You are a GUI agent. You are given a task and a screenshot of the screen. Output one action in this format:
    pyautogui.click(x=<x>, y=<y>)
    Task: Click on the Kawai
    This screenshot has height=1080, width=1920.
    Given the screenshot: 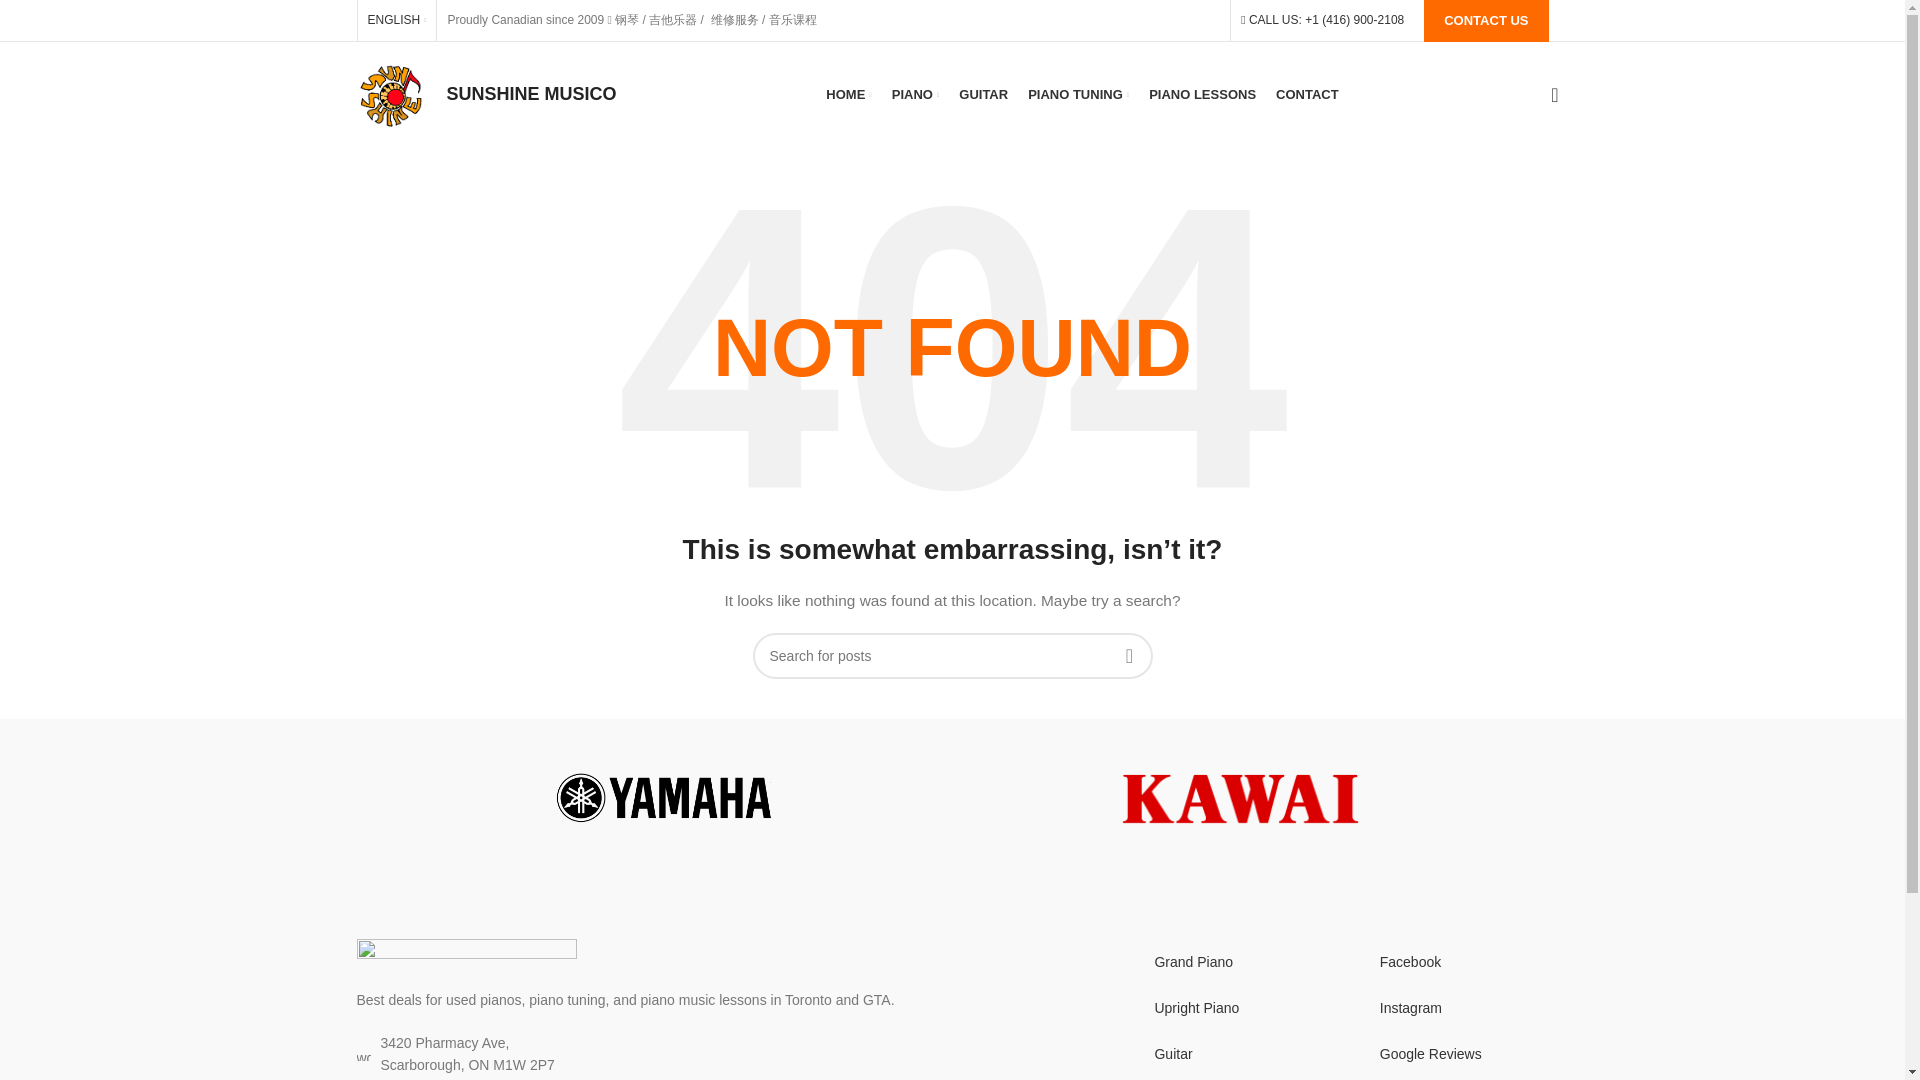 What is the action you would take?
    pyautogui.click(x=1240, y=798)
    